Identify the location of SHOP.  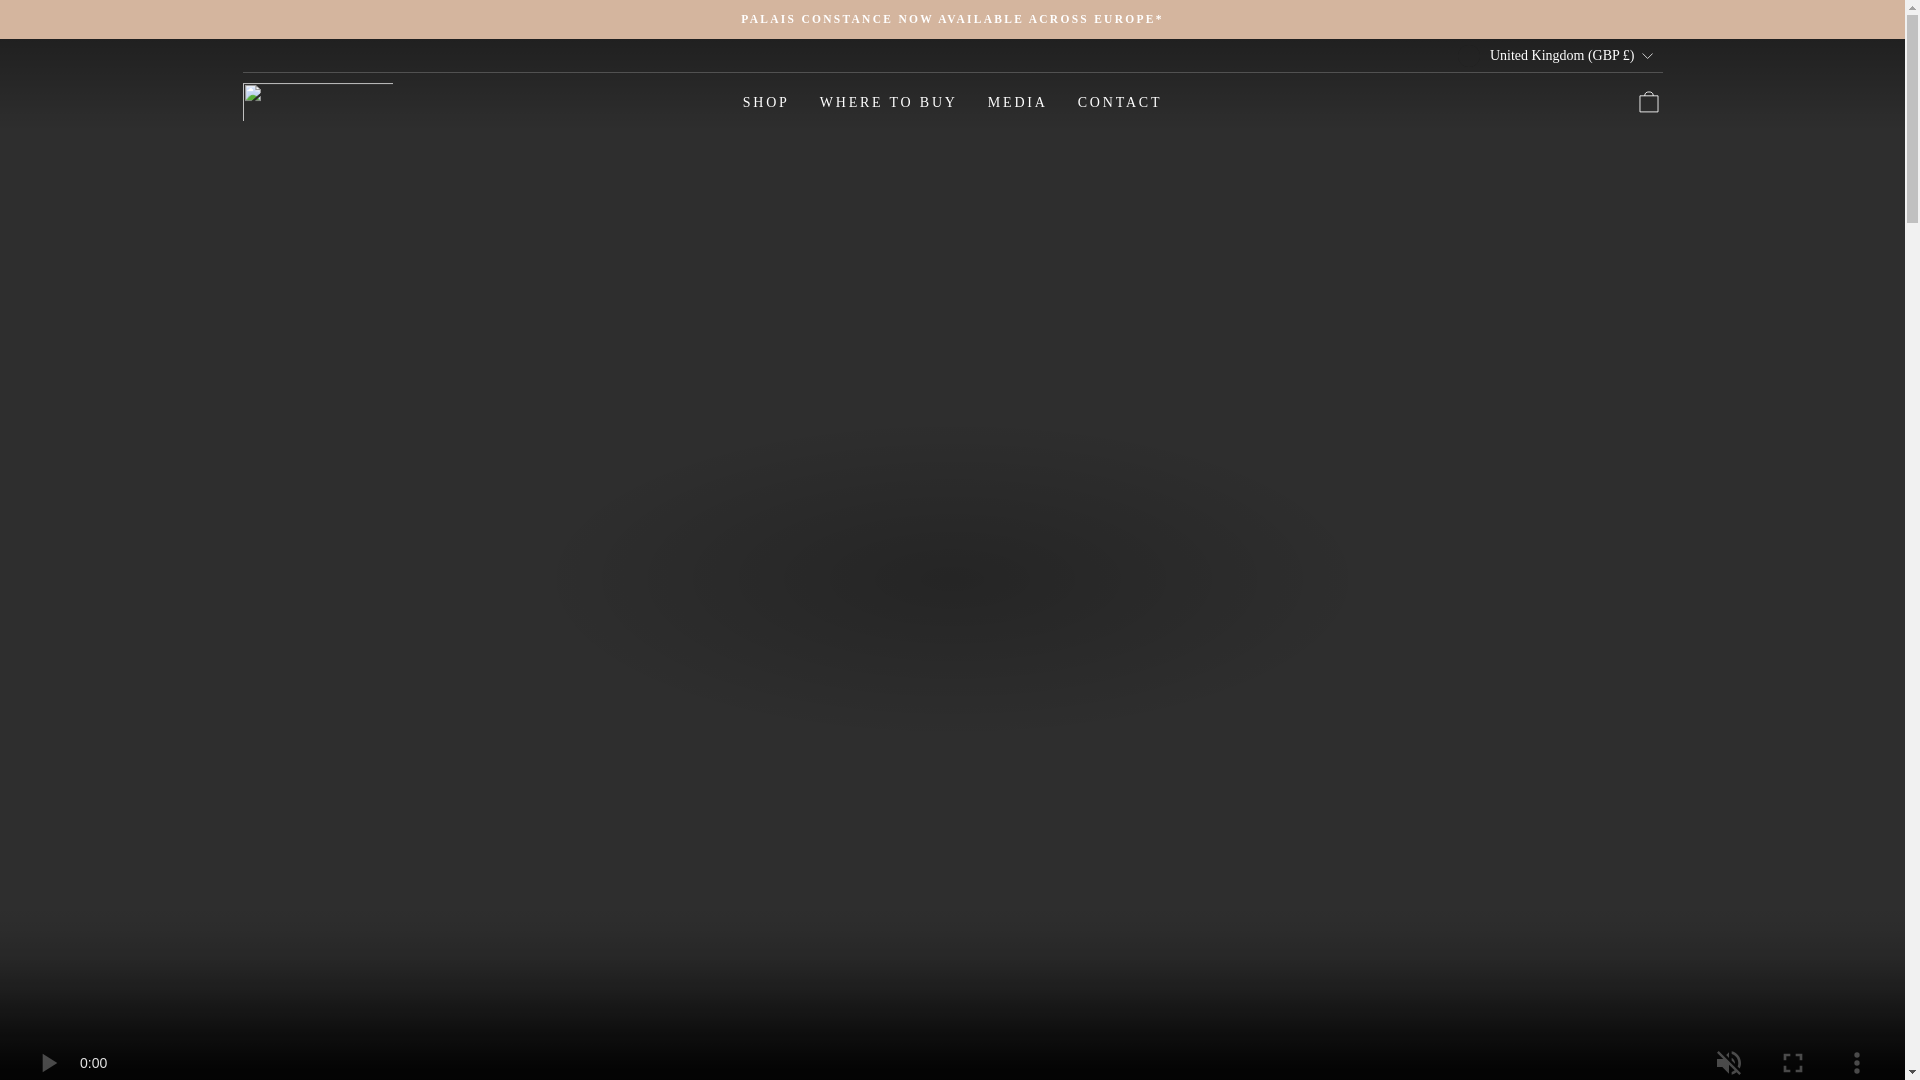
(766, 102).